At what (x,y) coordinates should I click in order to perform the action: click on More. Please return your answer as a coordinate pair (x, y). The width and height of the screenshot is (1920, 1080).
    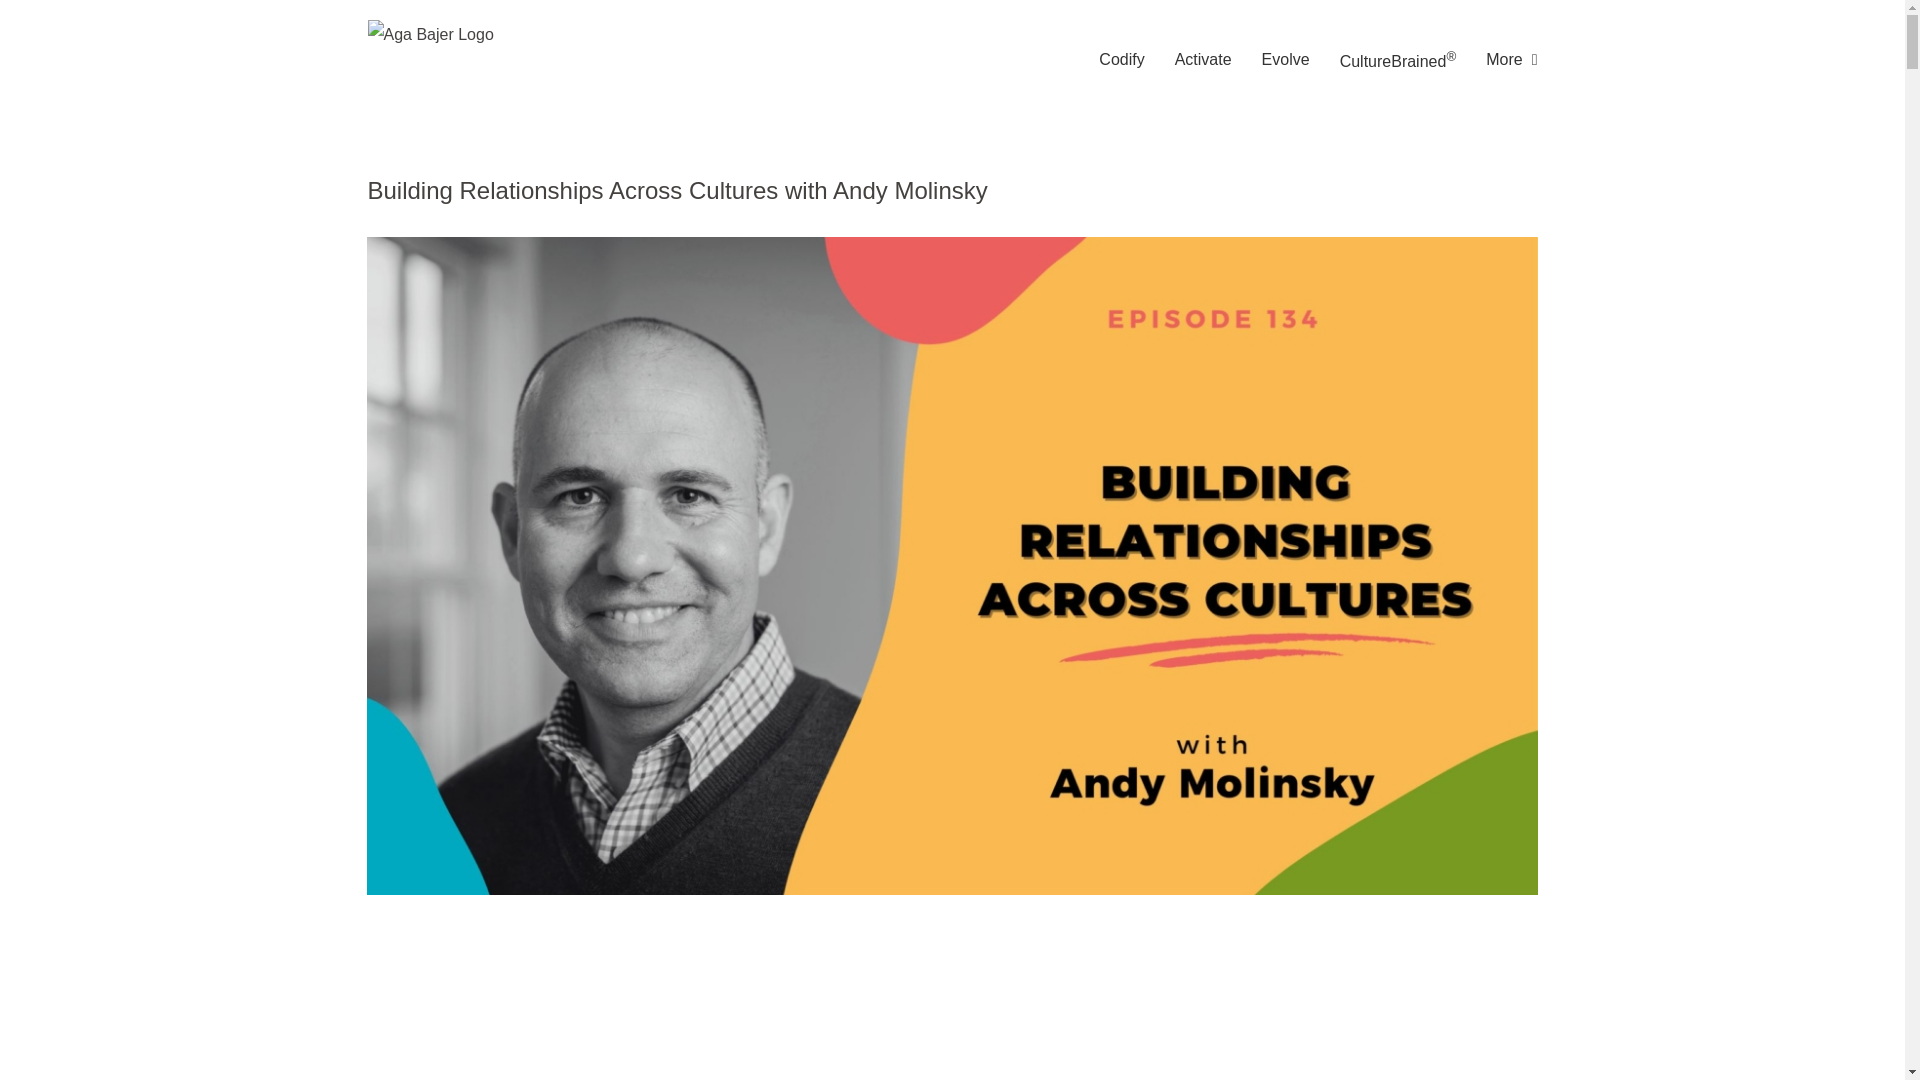
    Looking at the image, I should click on (1512, 60).